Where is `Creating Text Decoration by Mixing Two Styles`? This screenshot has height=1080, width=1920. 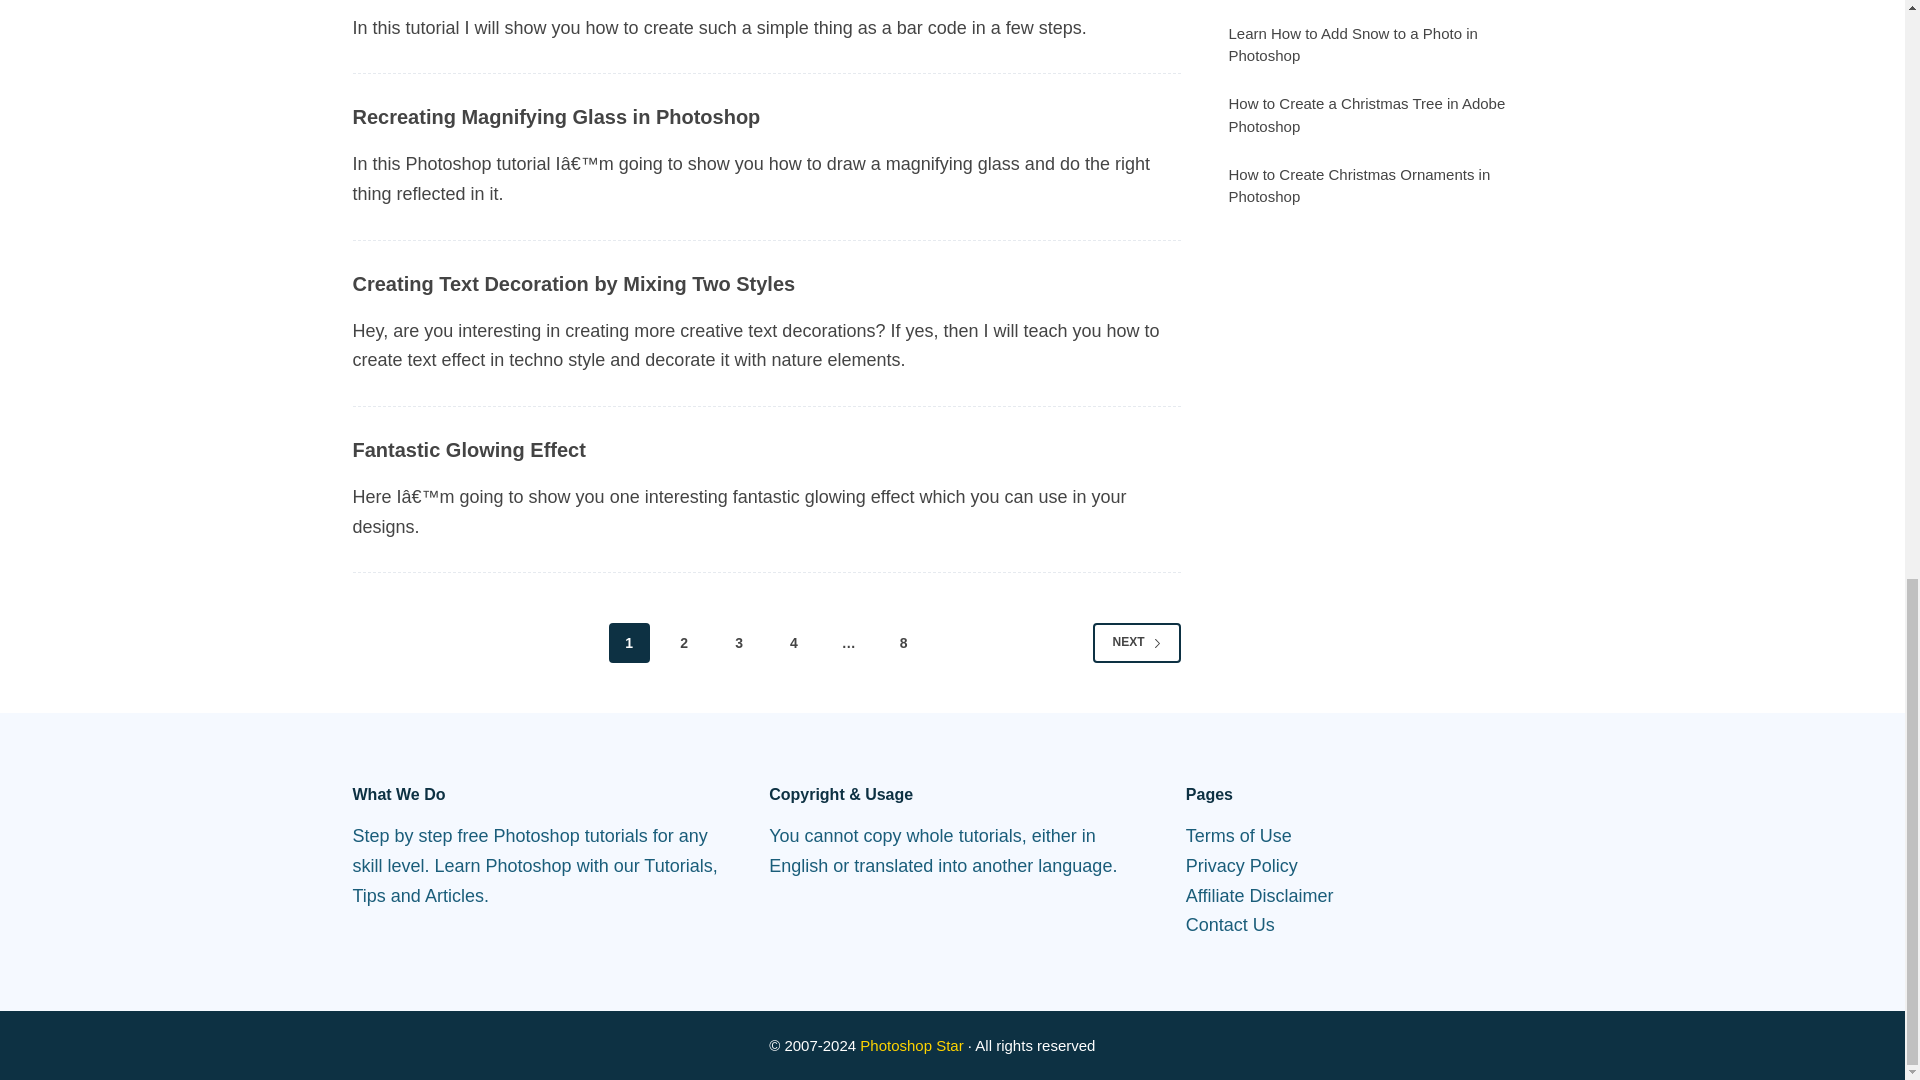 Creating Text Decoration by Mixing Two Styles is located at coordinates (572, 284).